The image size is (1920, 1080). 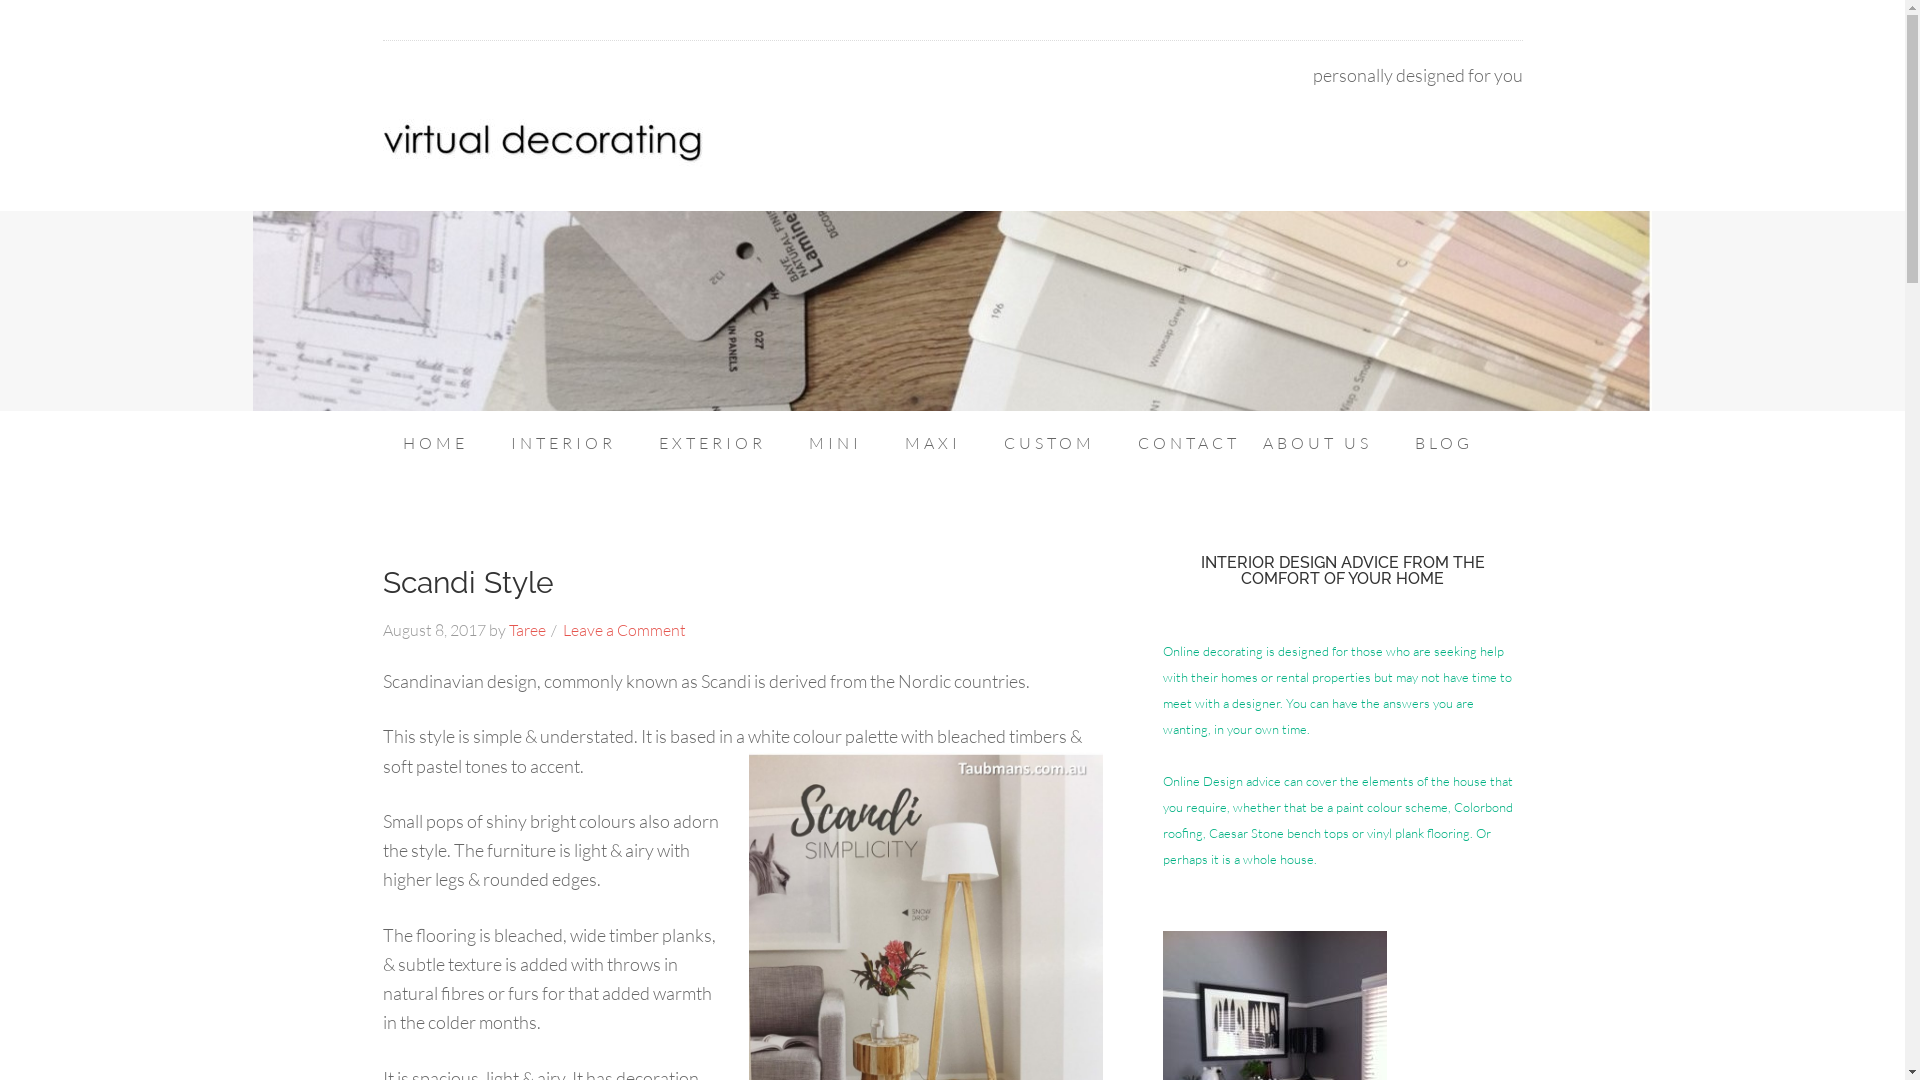 I want to click on Taree, so click(x=526, y=630).